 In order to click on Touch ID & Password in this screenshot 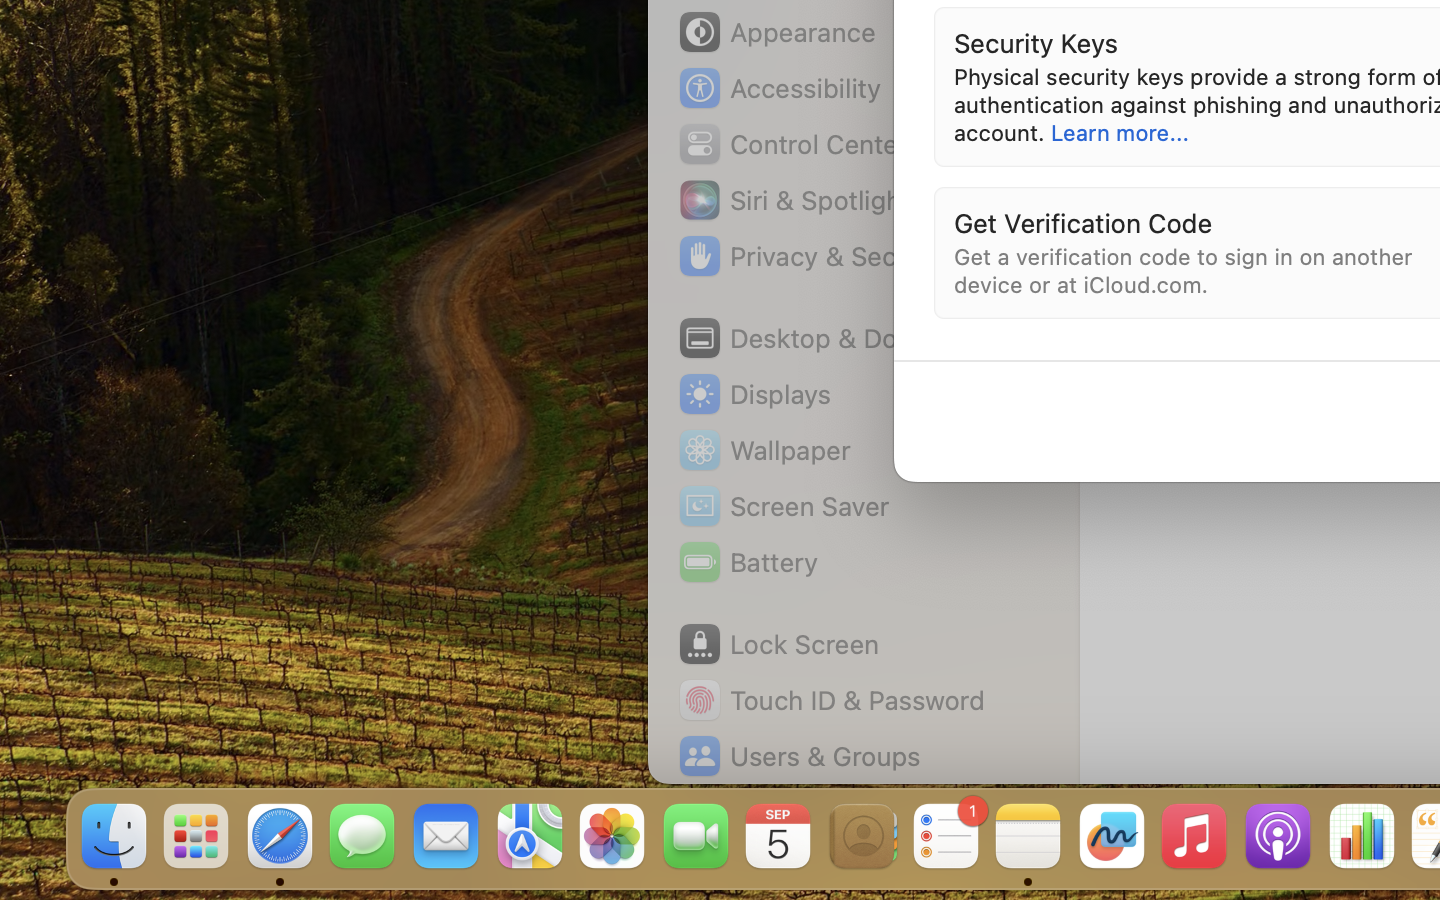, I will do `click(831, 700)`.